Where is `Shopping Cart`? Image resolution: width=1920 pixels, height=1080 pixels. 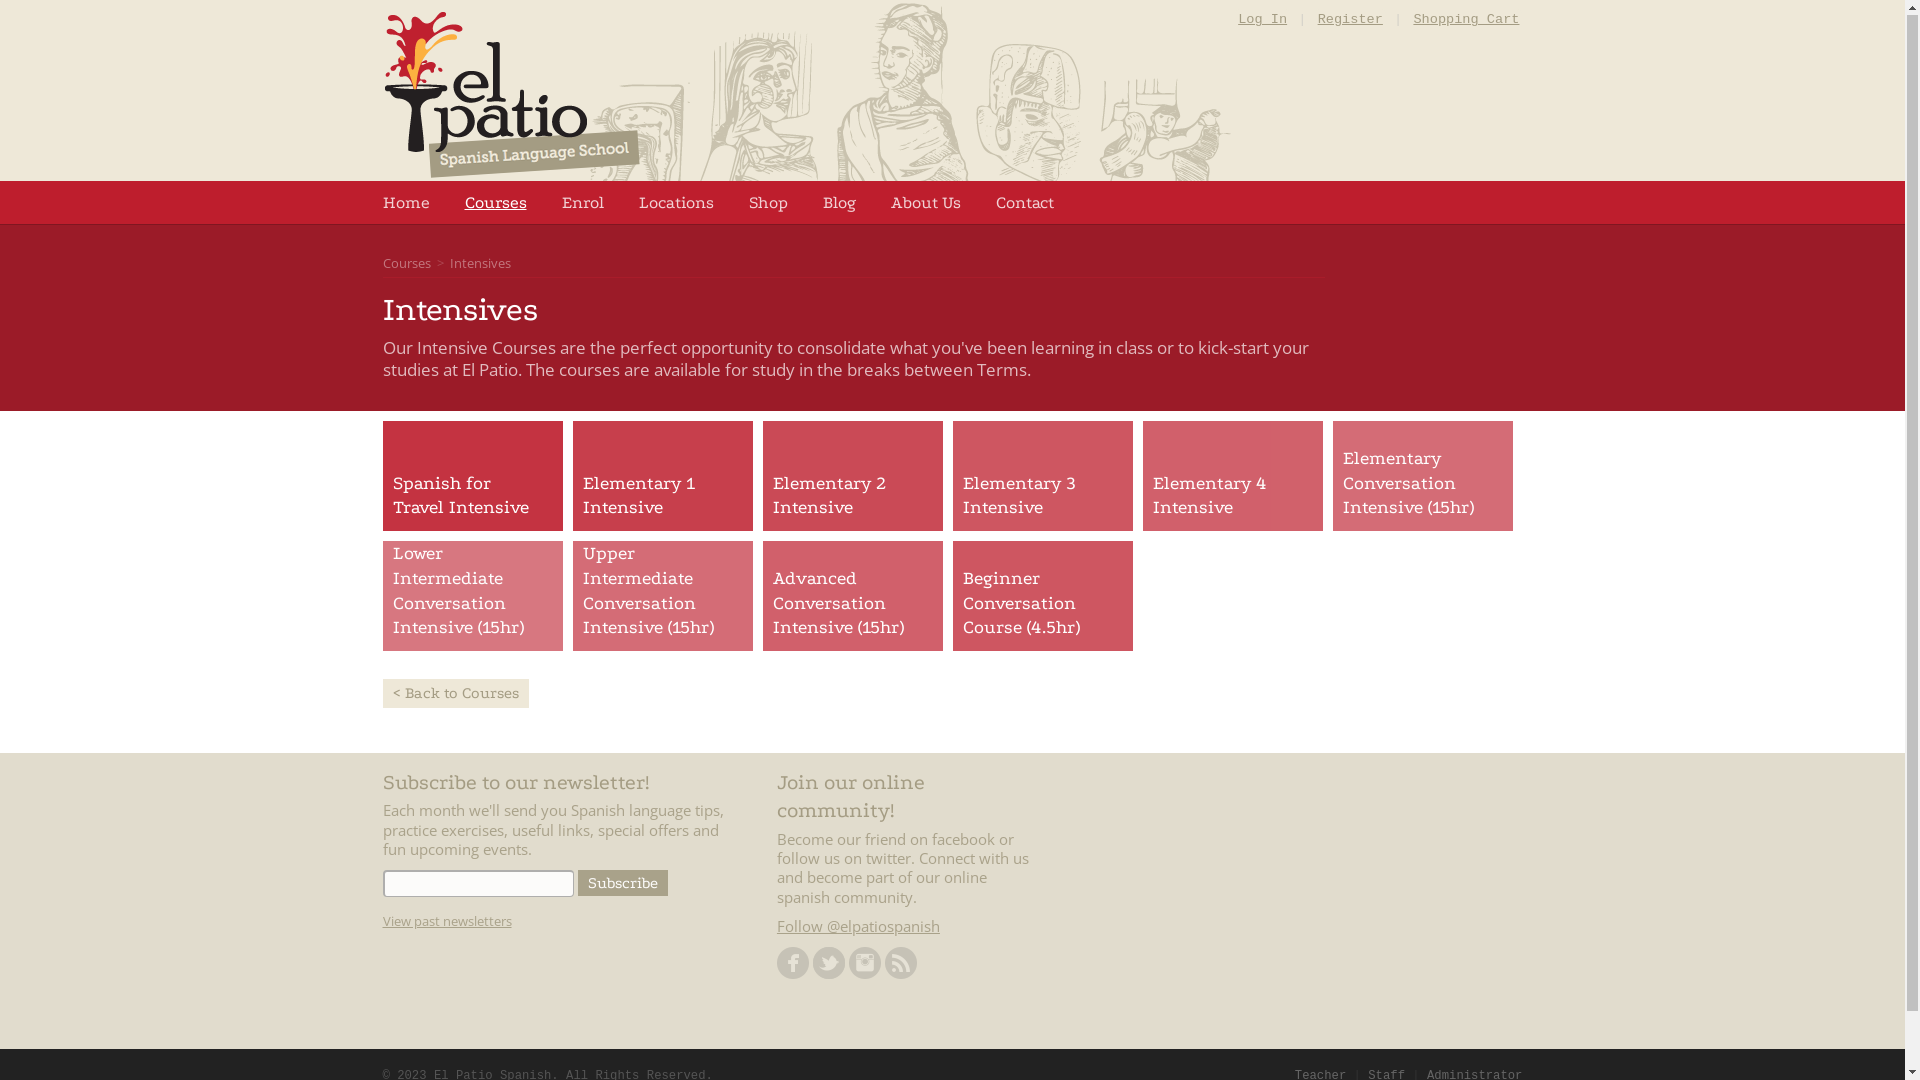 Shopping Cart is located at coordinates (1466, 20).